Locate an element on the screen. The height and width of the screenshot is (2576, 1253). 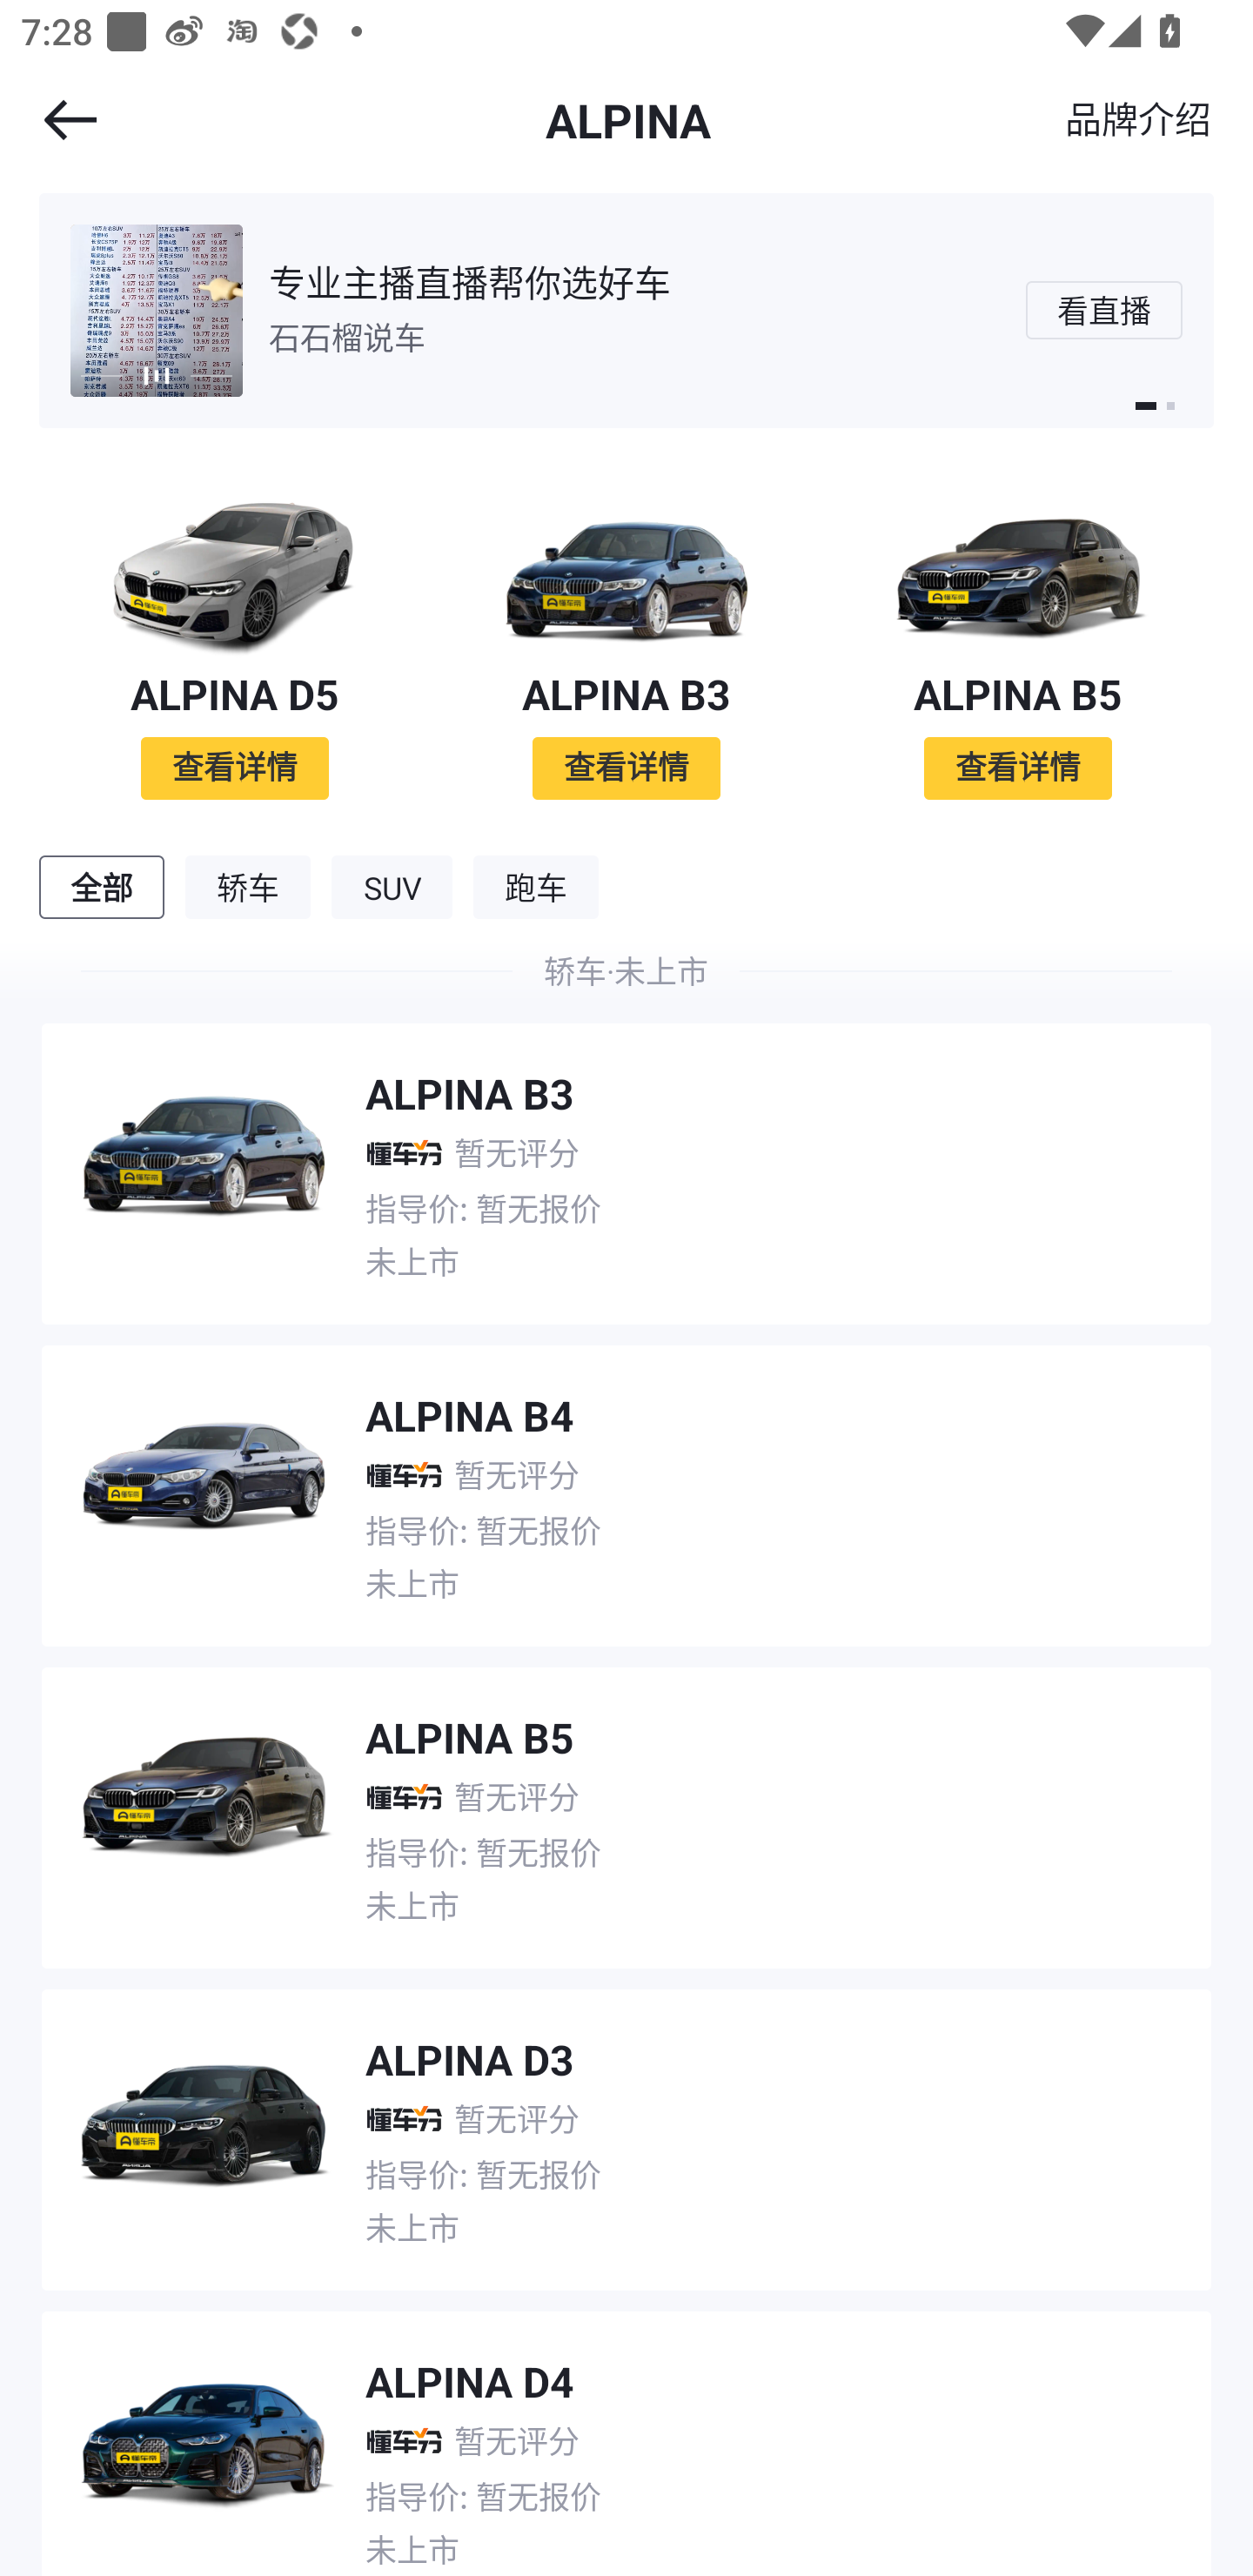
查看详情 is located at coordinates (1017, 768).